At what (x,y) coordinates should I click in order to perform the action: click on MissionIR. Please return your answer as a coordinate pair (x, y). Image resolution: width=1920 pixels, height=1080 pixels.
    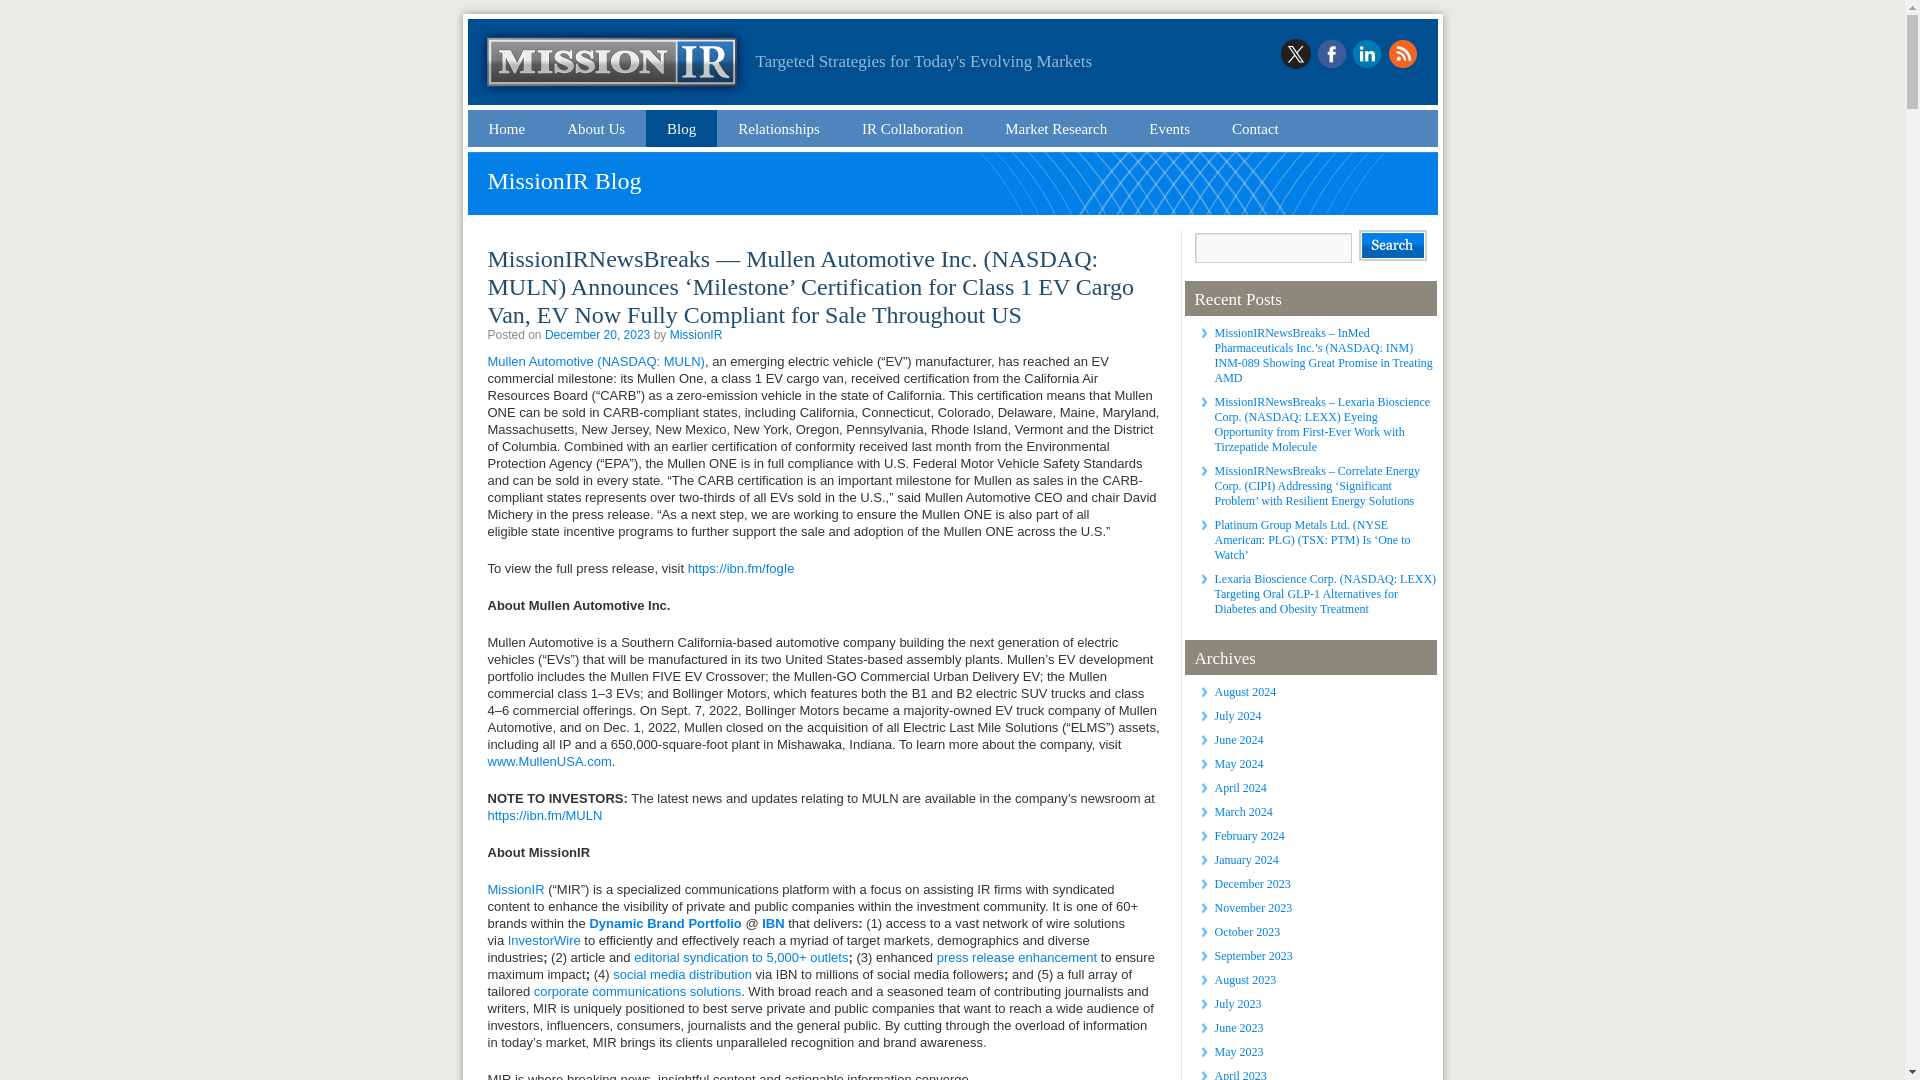
    Looking at the image, I should click on (696, 335).